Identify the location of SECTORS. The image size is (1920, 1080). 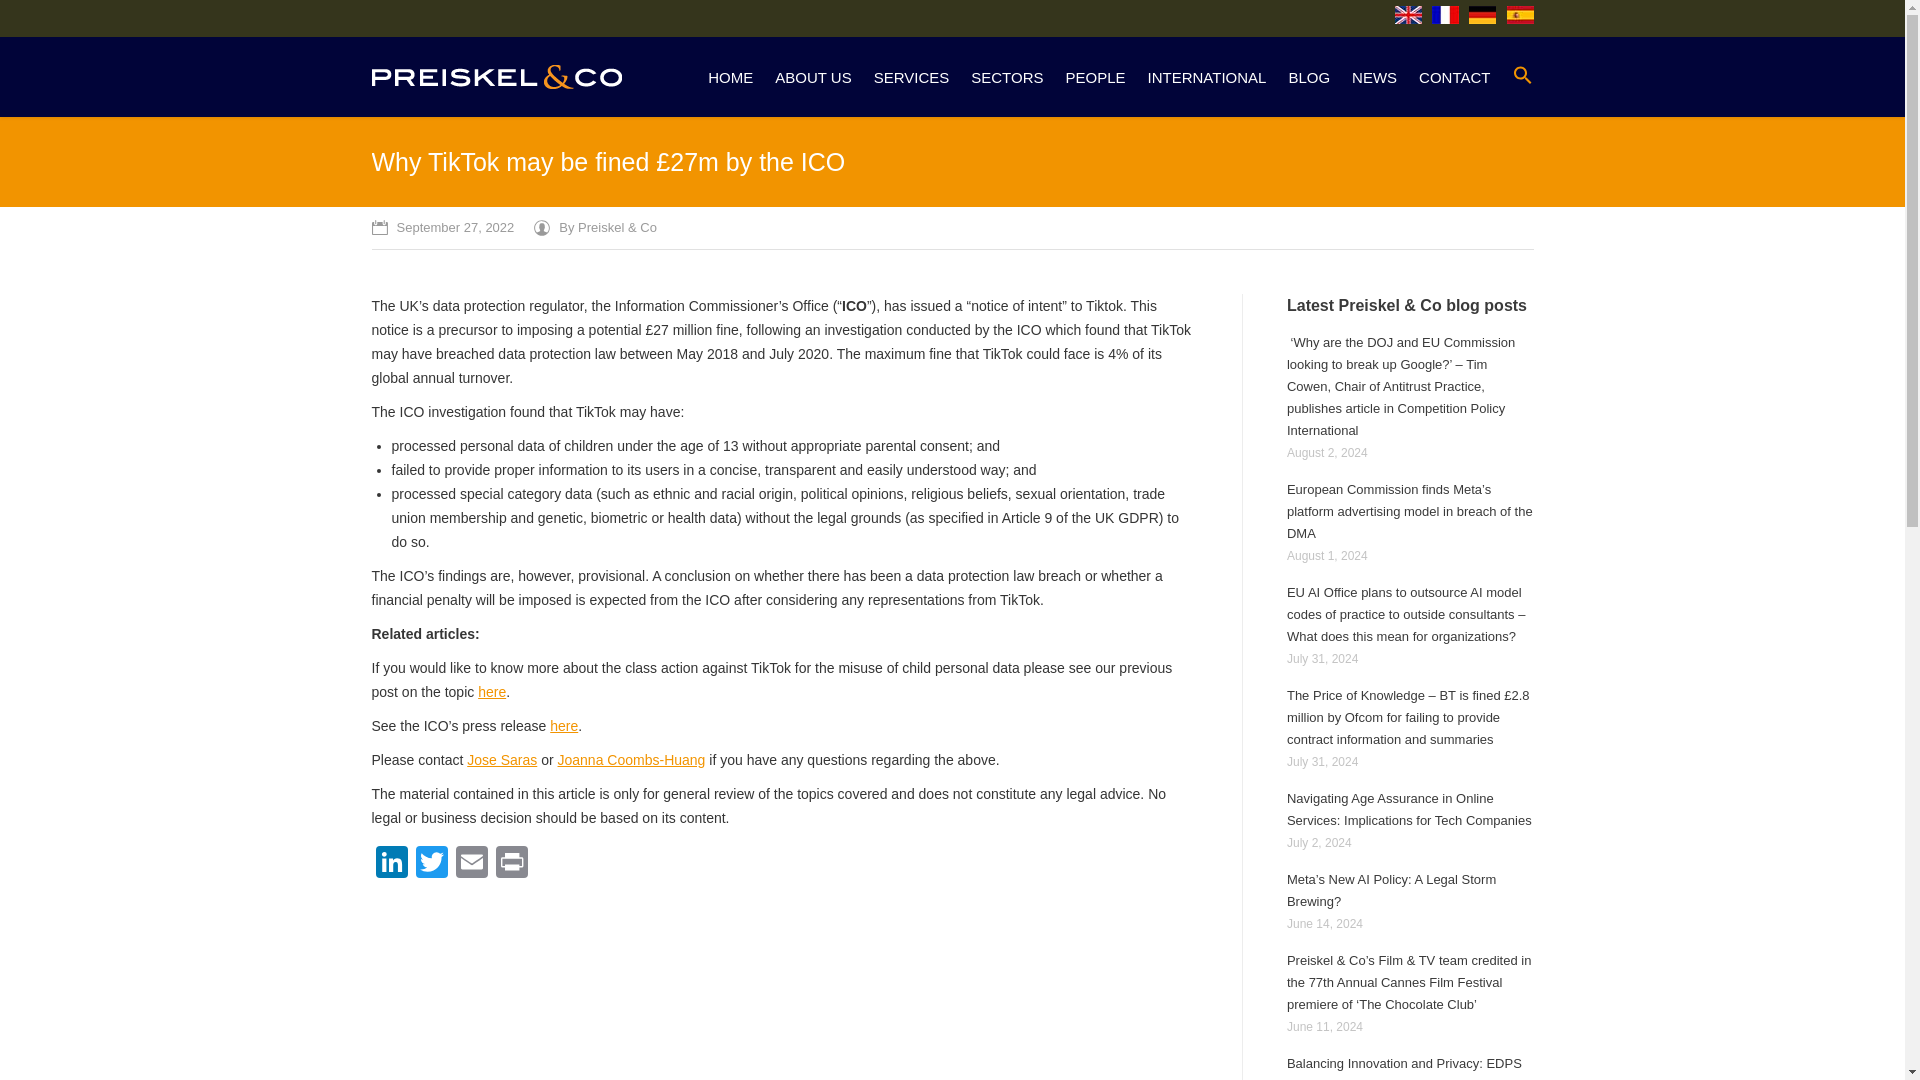
(1006, 78).